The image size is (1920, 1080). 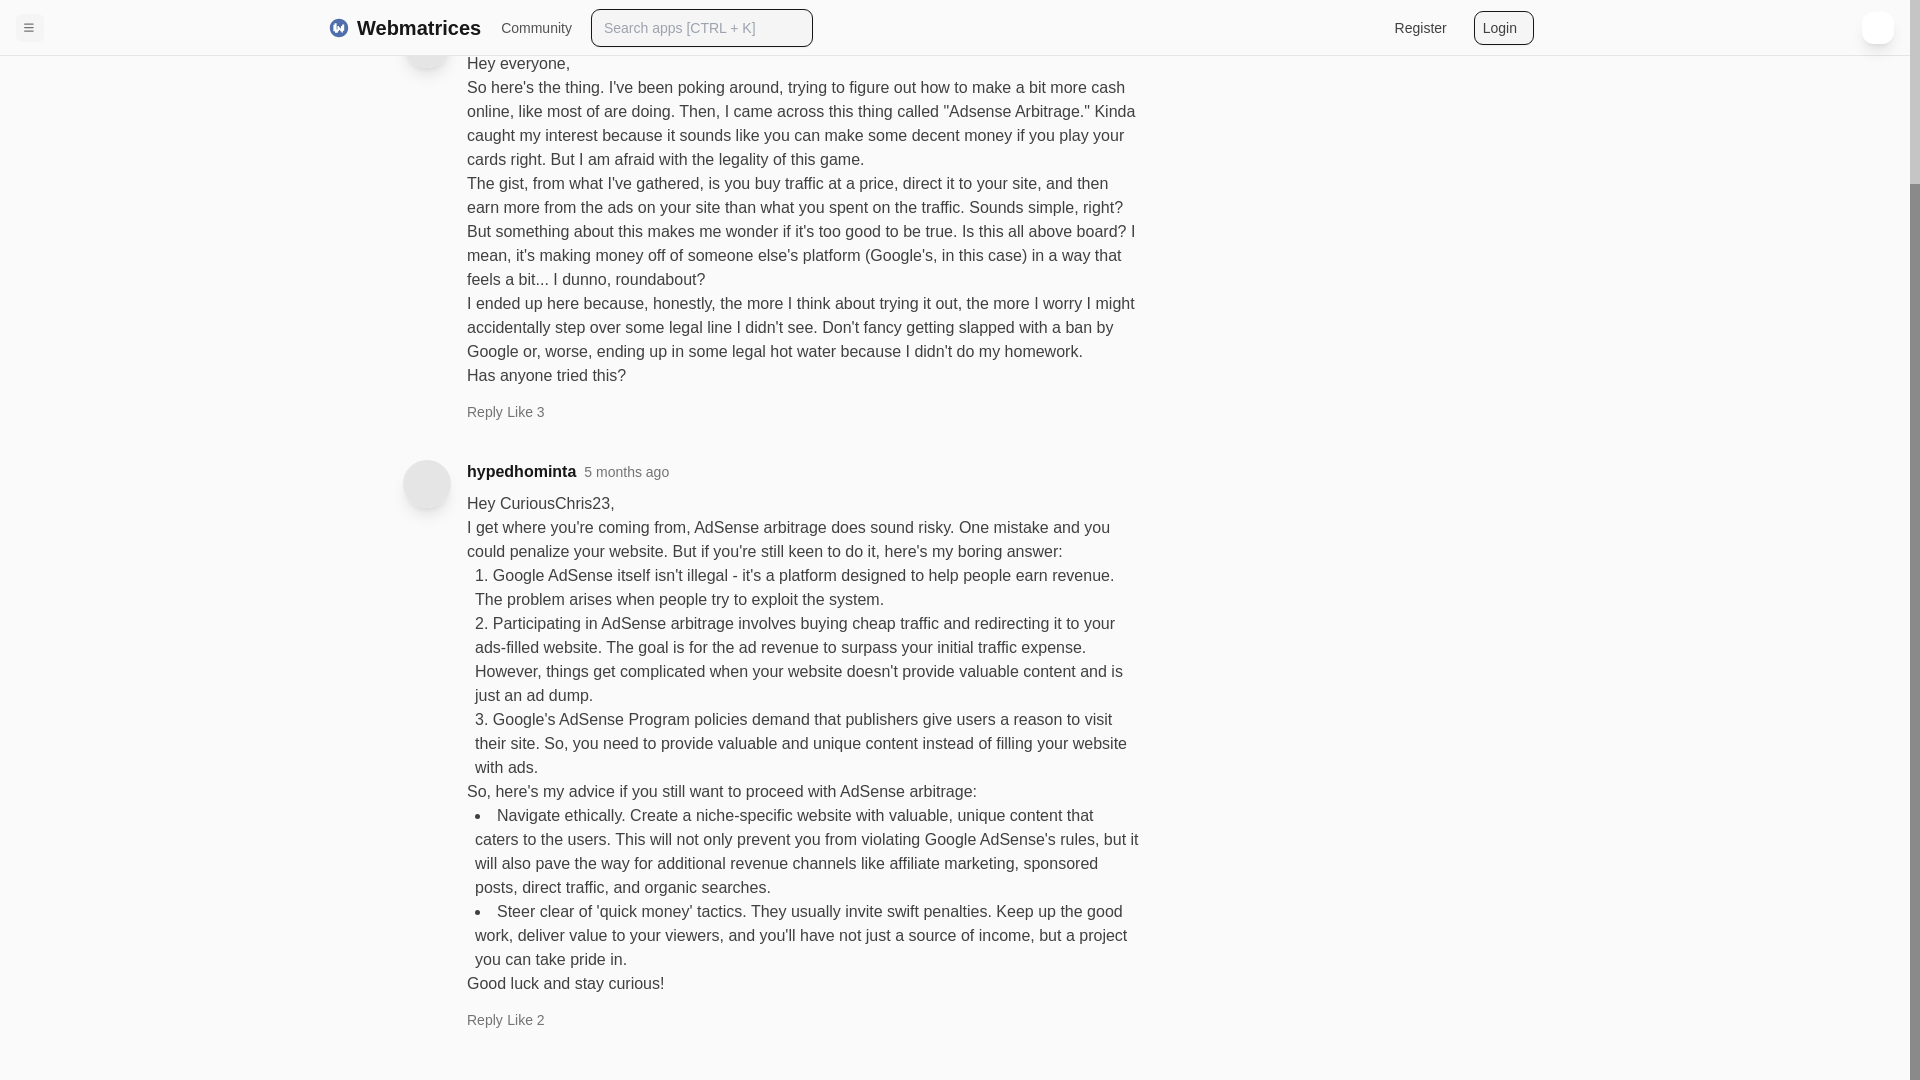 I want to click on digitaldoubter89, so click(x=528, y=32).